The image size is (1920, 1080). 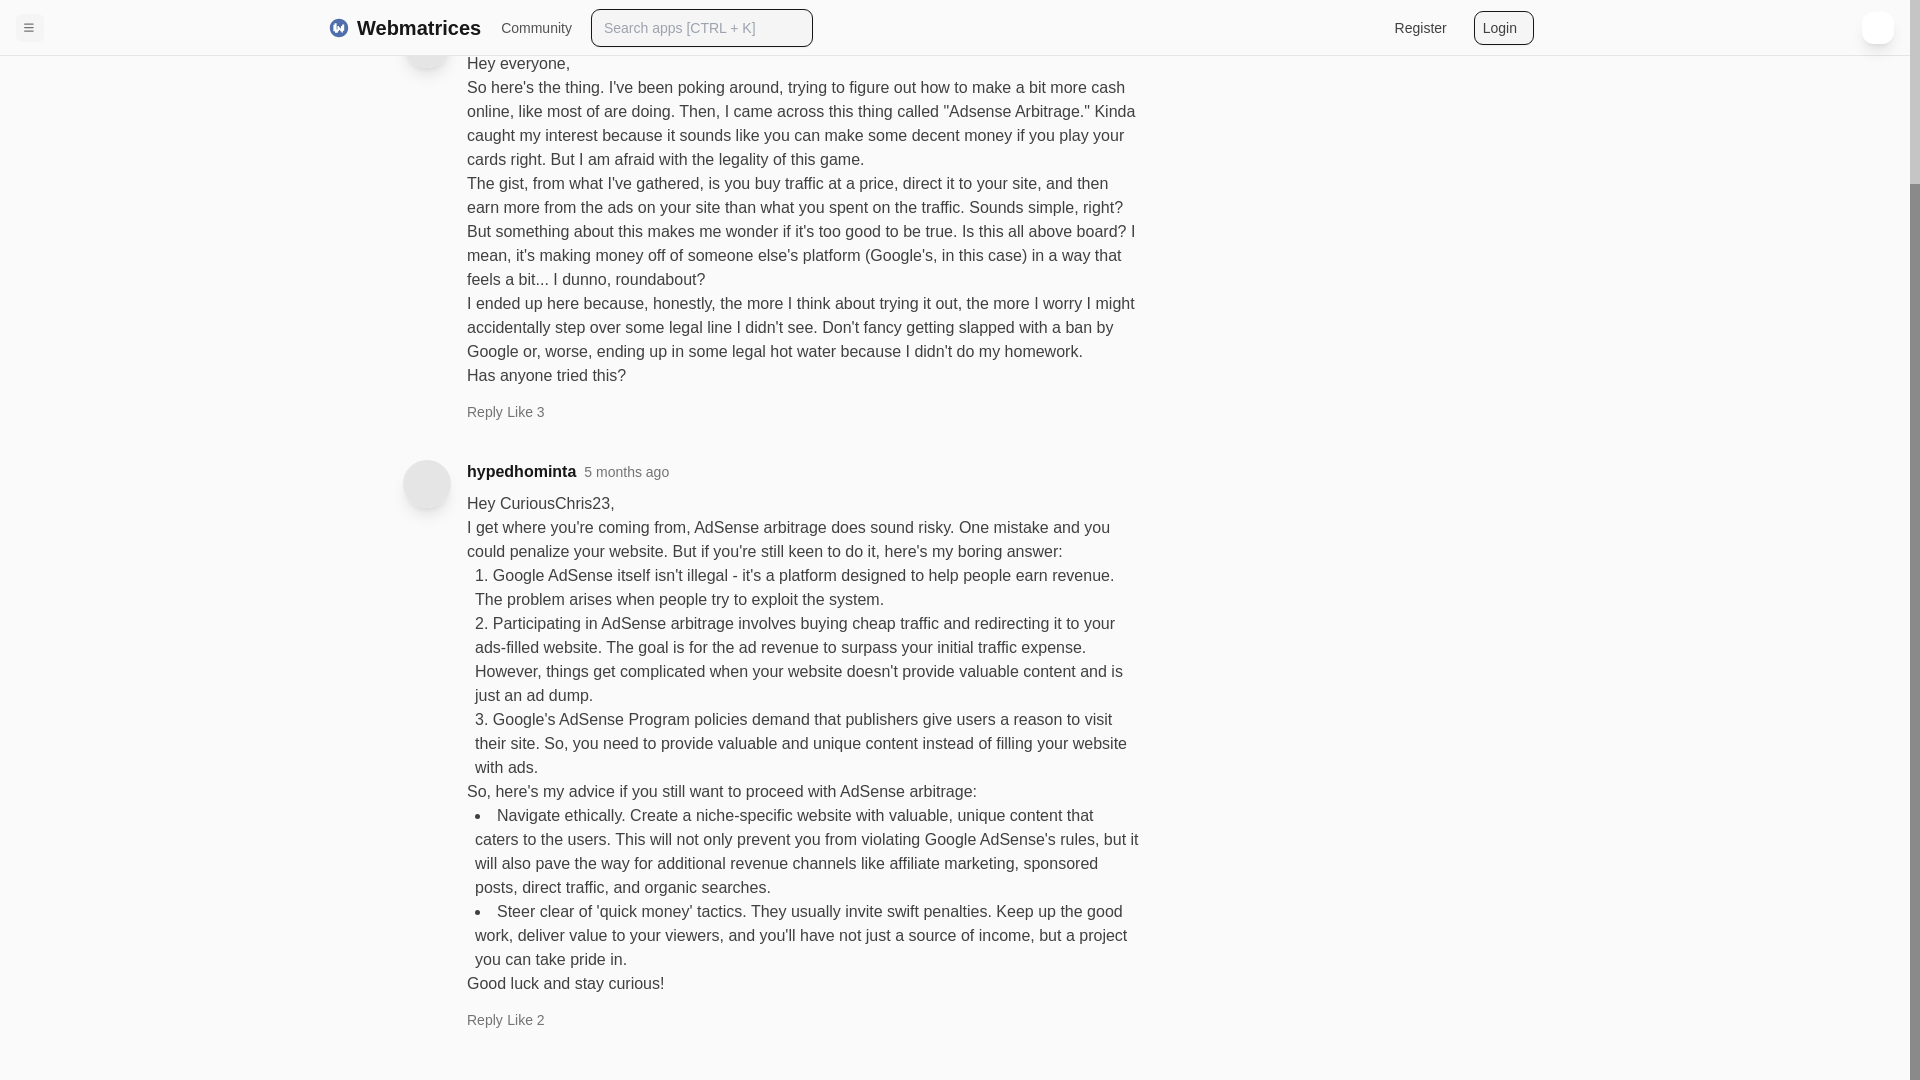 I want to click on digitaldoubter89, so click(x=528, y=32).